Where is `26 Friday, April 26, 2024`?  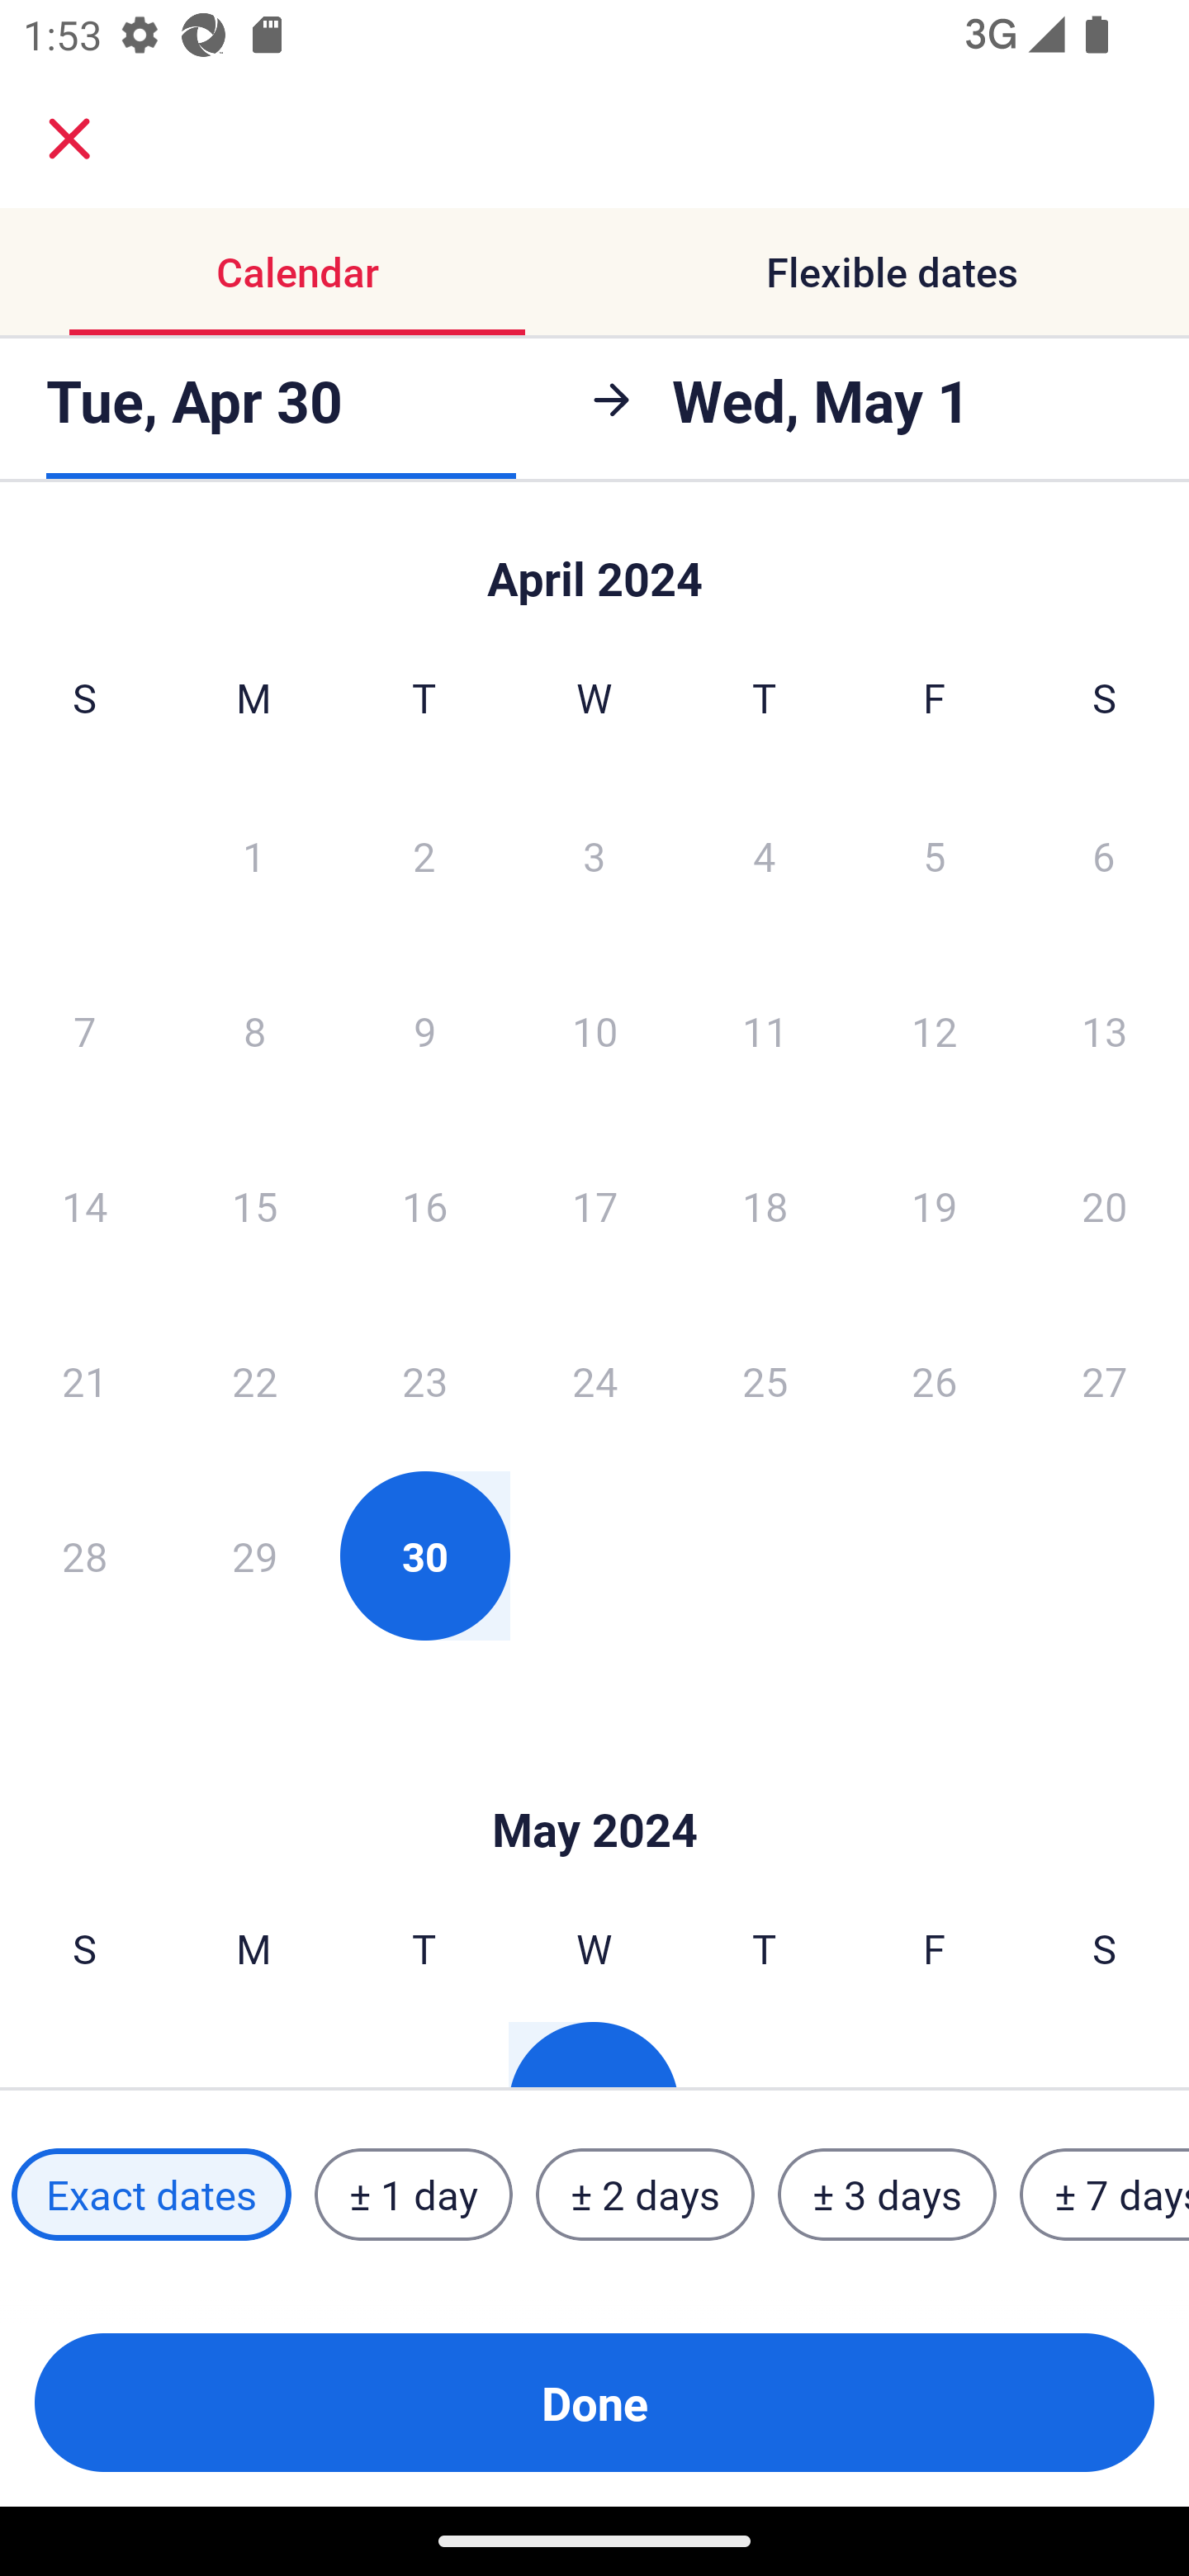
26 Friday, April 26, 2024 is located at coordinates (935, 1380).